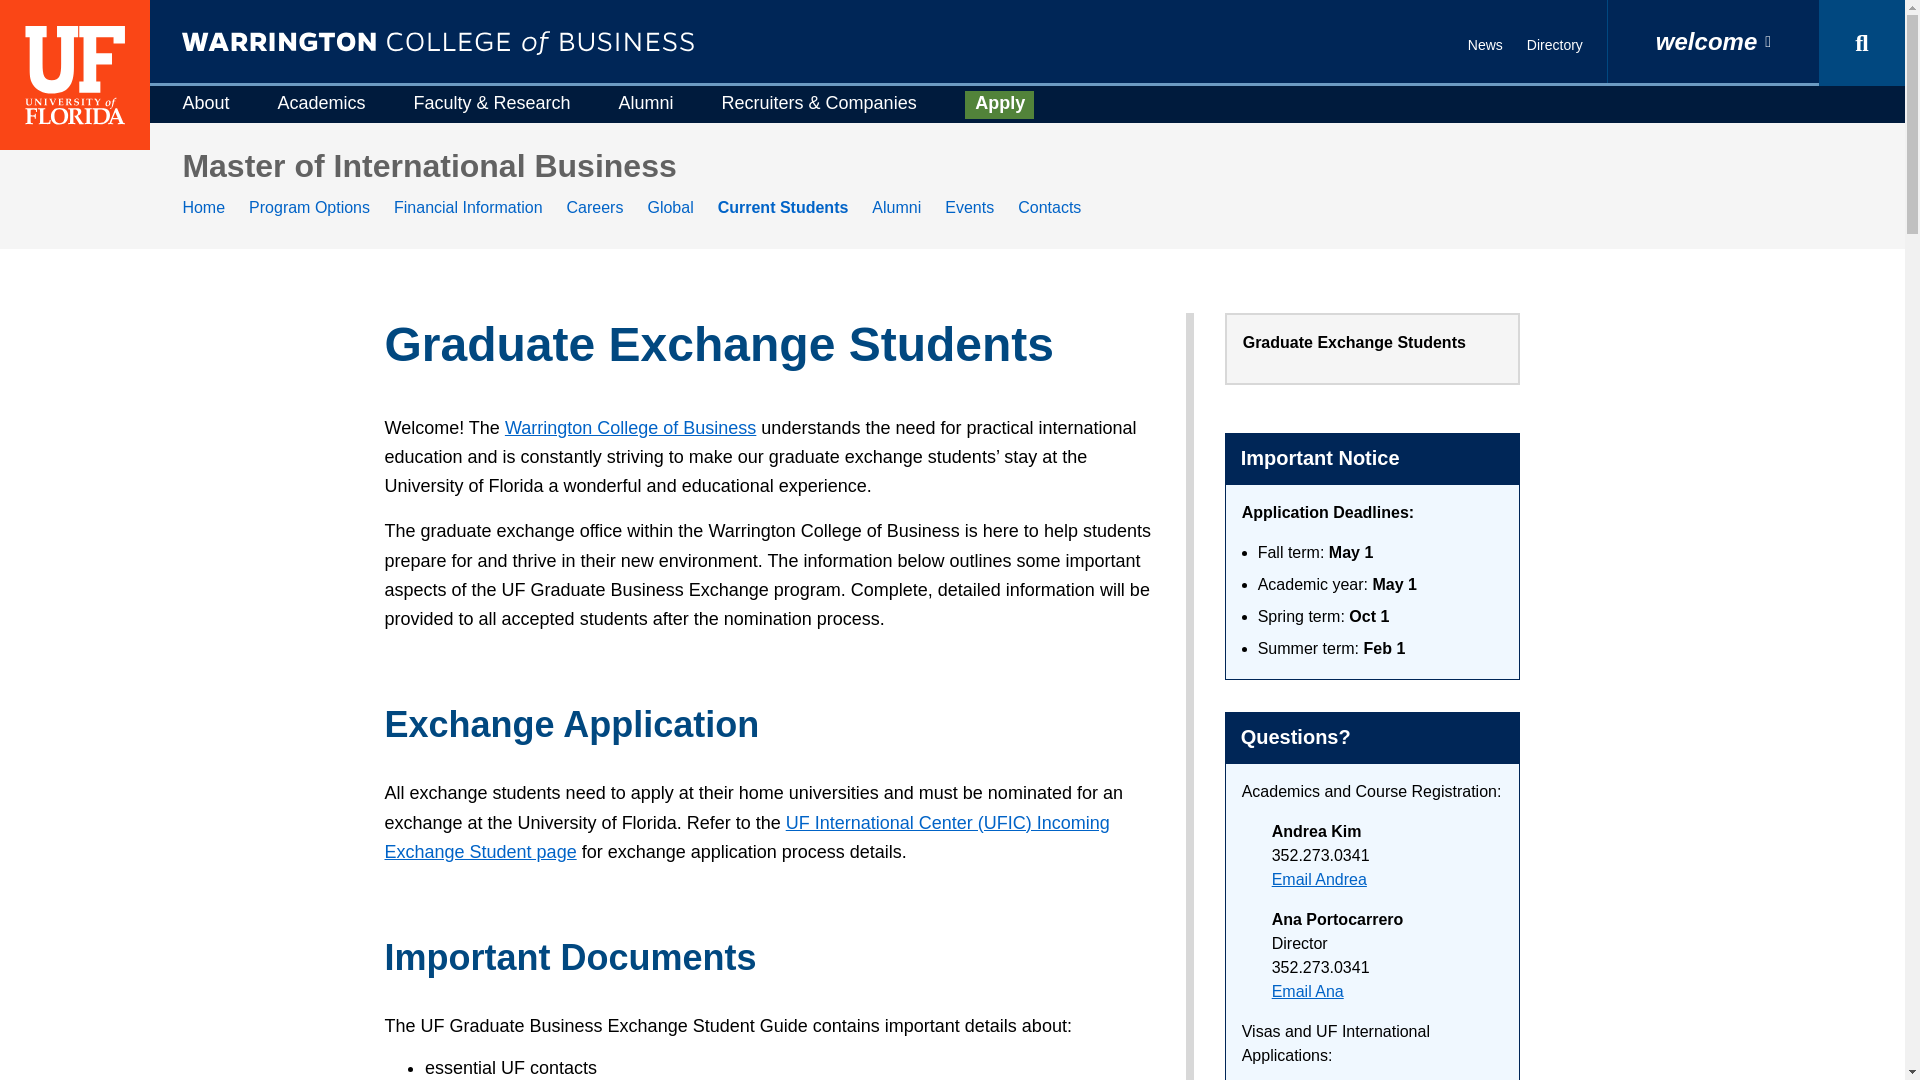 The image size is (1920, 1080). Describe the element at coordinates (1048, 207) in the screenshot. I see `Contacts` at that location.